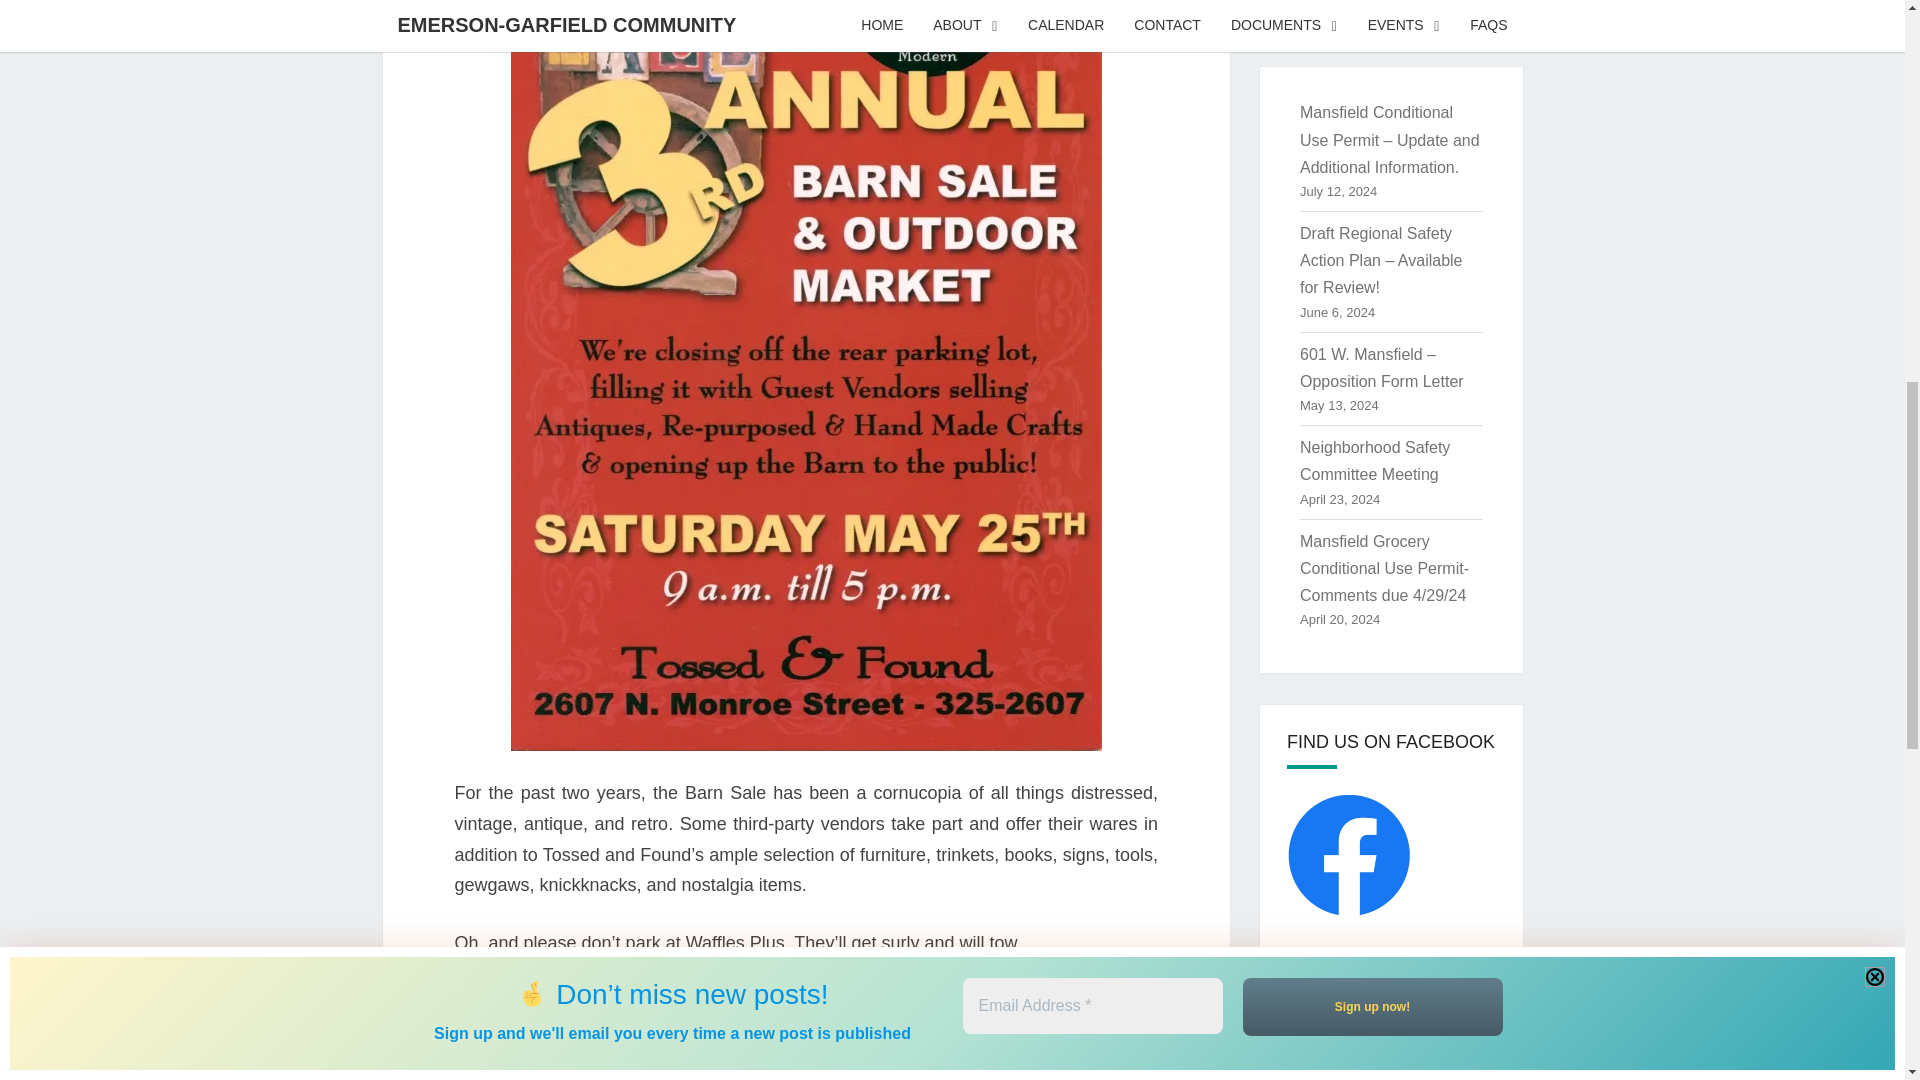 The image size is (1920, 1080). I want to click on More, so click(700, 1043).